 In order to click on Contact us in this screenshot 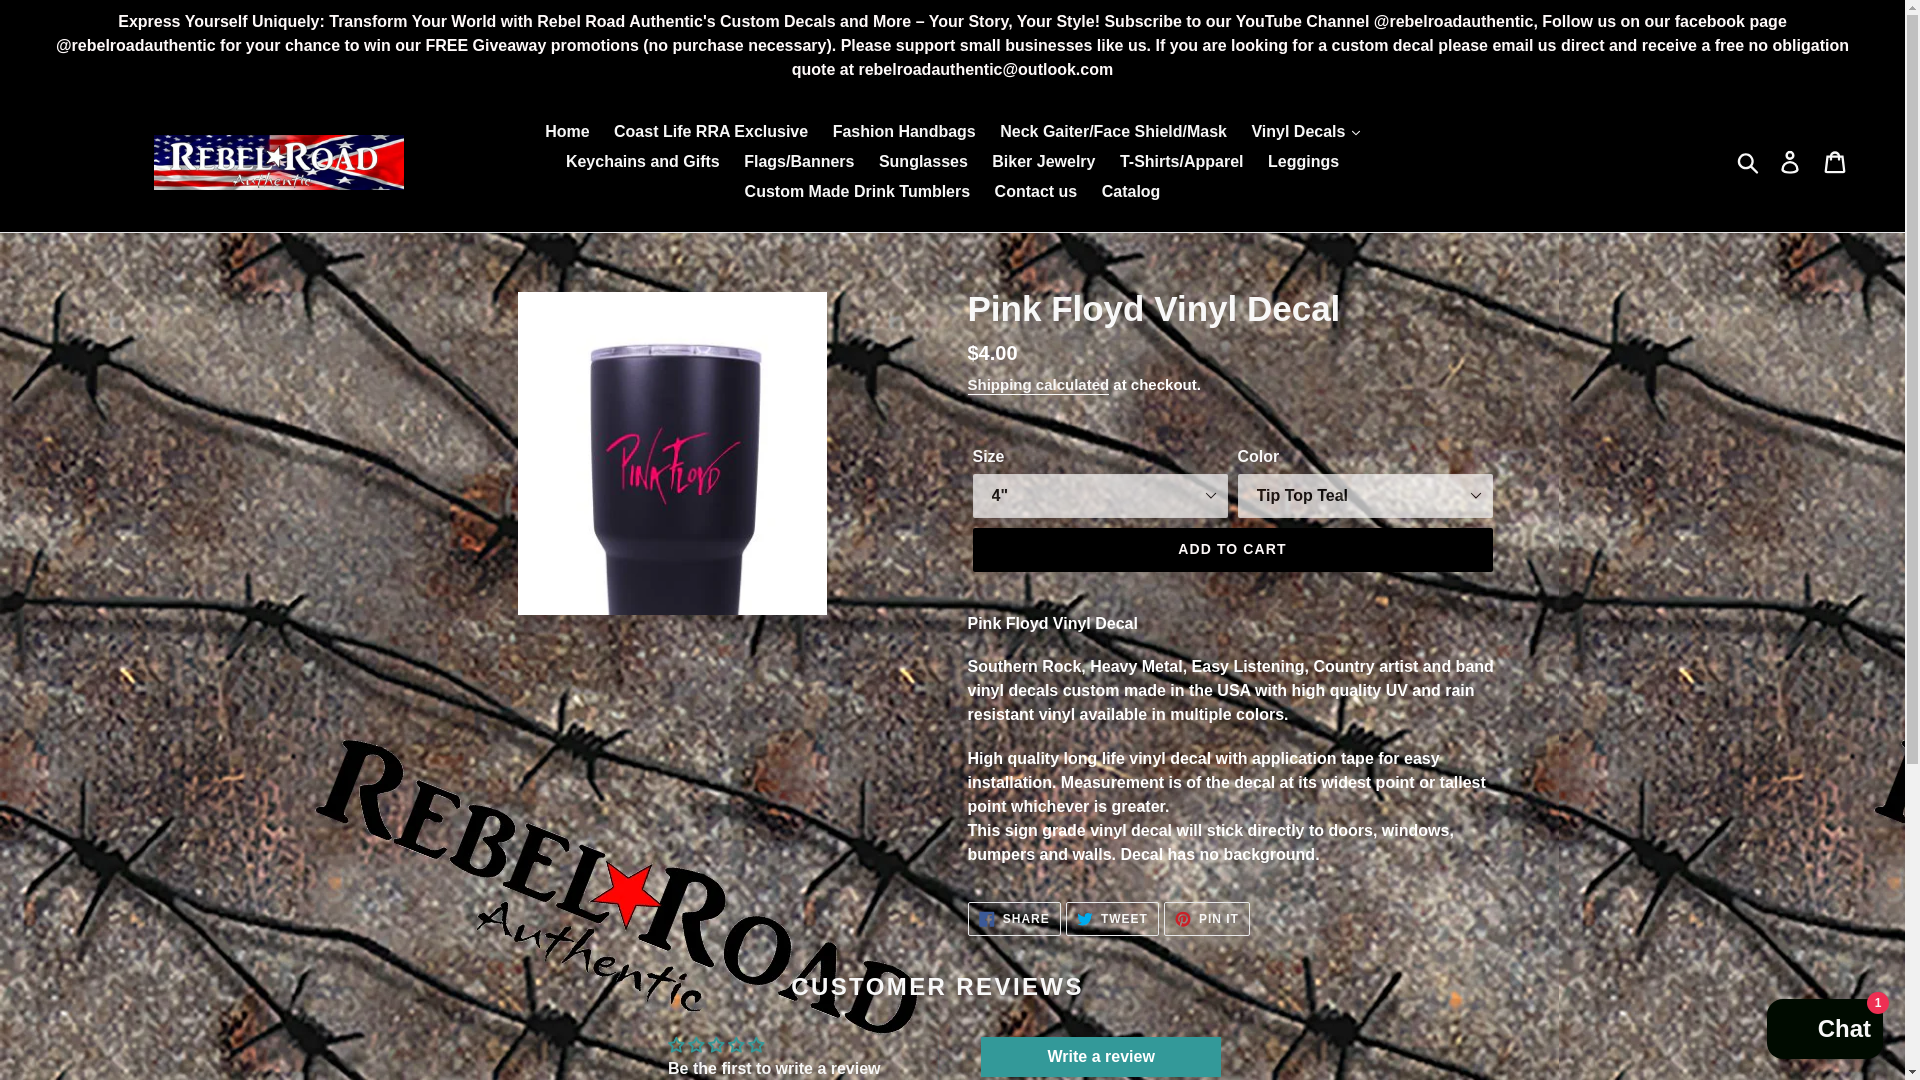, I will do `click(1036, 192)`.